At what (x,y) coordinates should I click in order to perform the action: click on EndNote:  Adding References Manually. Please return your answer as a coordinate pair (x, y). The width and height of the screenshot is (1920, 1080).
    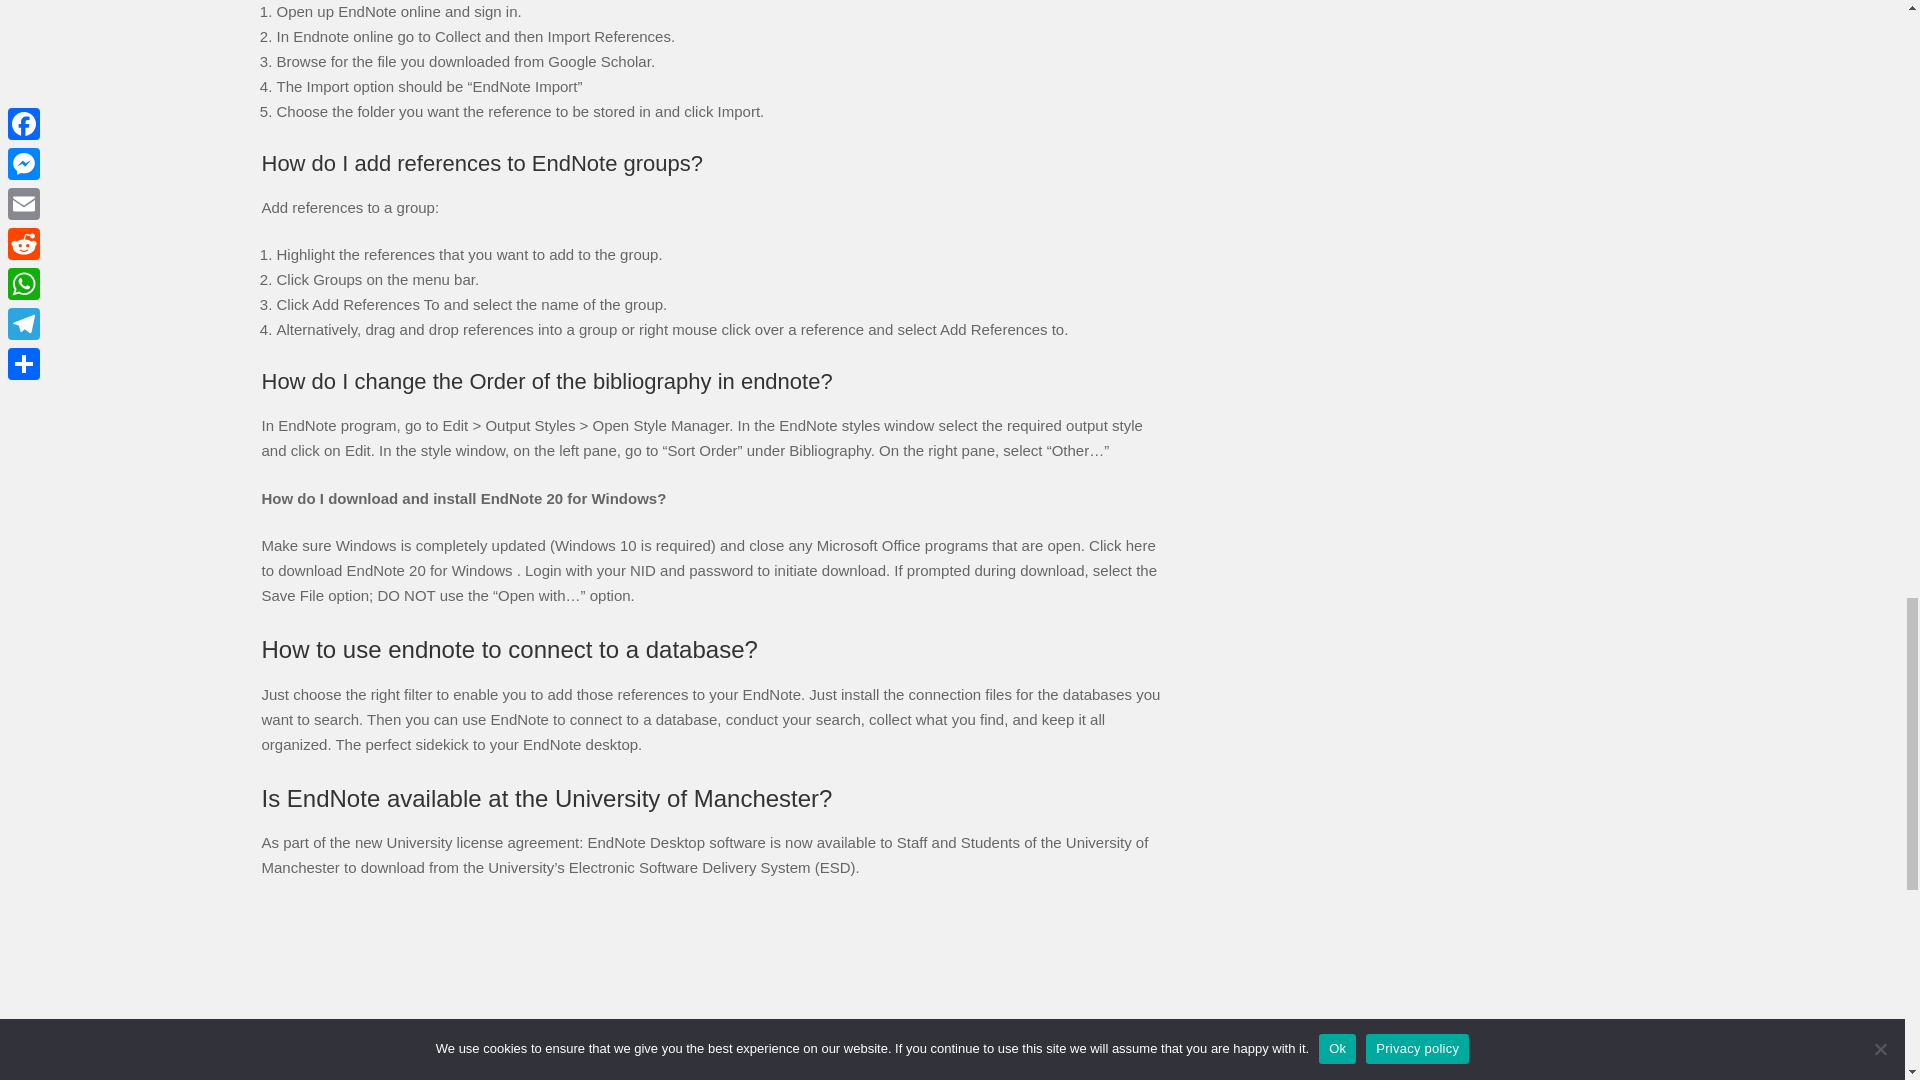
    Looking at the image, I should click on (716, 991).